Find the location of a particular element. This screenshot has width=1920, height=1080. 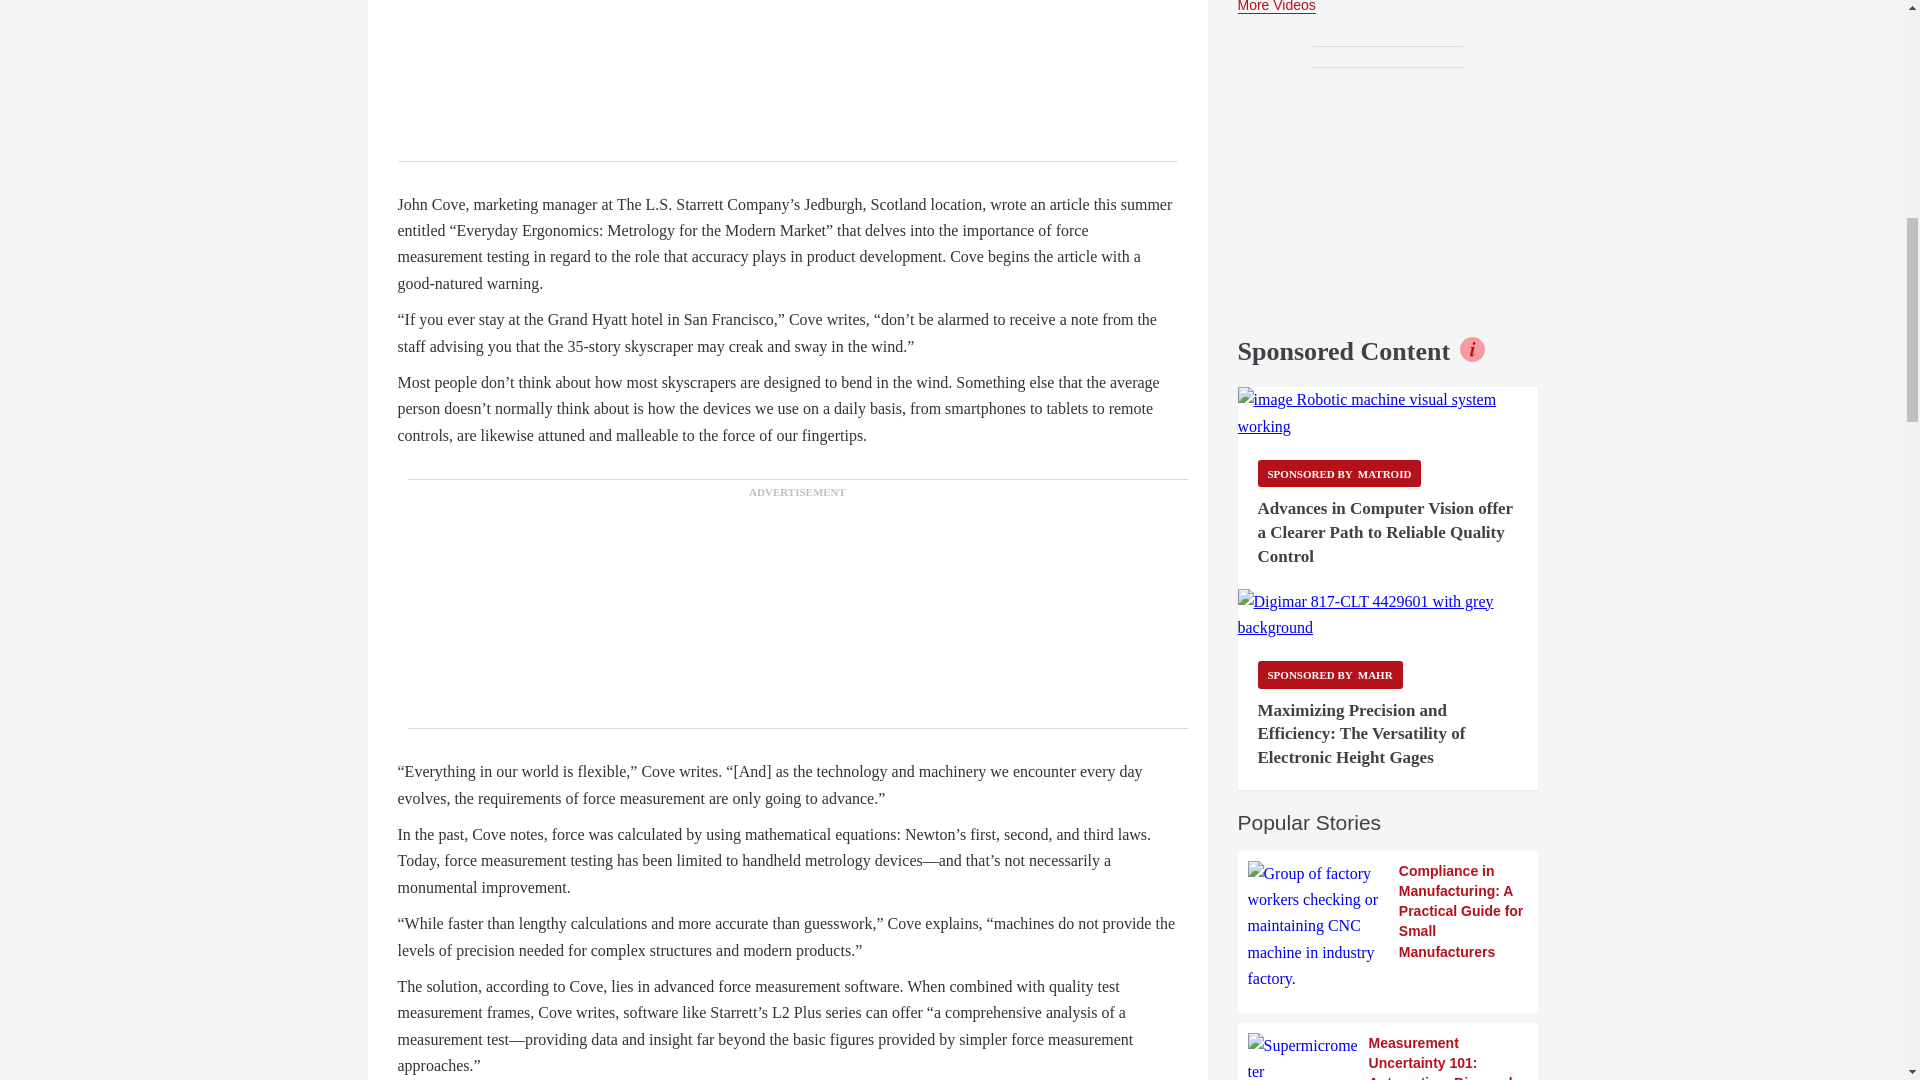

Robotic machine visual system working is located at coordinates (1388, 412).